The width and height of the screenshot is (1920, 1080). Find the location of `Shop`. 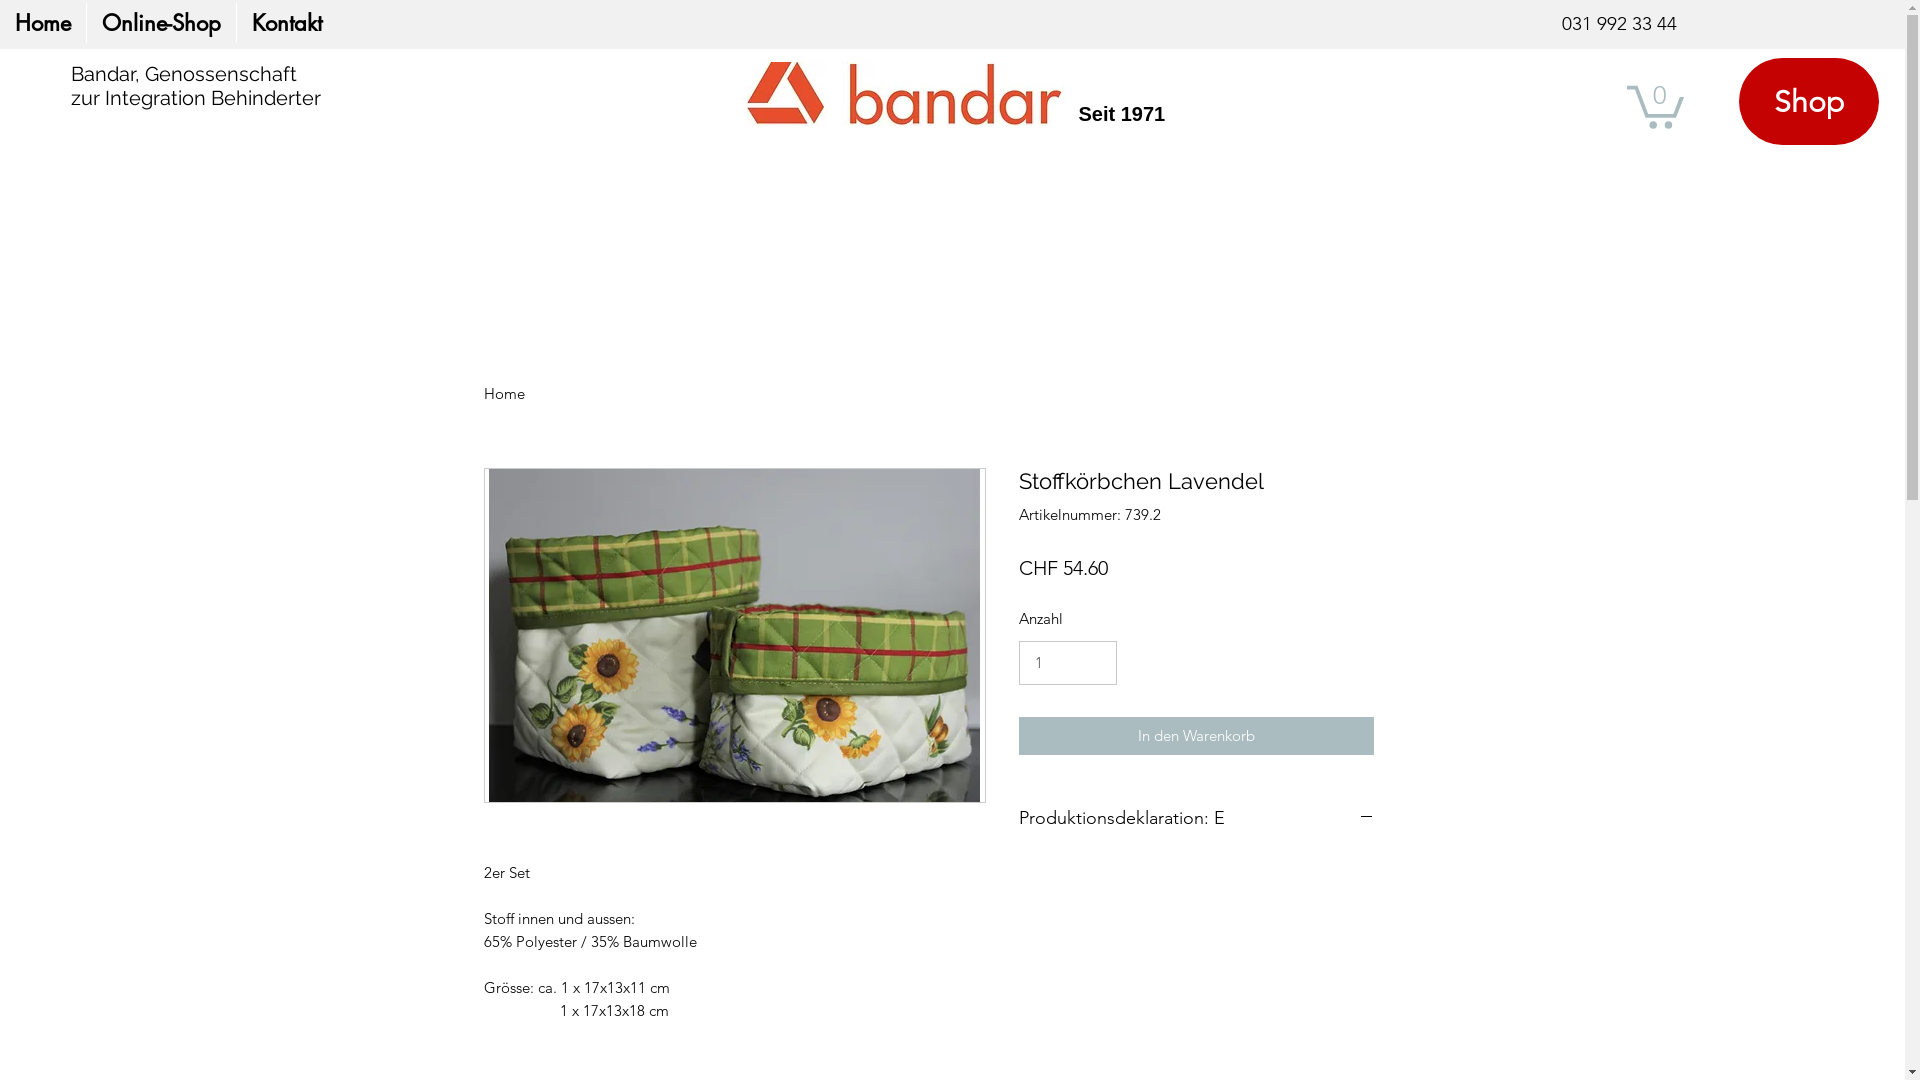

Shop is located at coordinates (1809, 102).